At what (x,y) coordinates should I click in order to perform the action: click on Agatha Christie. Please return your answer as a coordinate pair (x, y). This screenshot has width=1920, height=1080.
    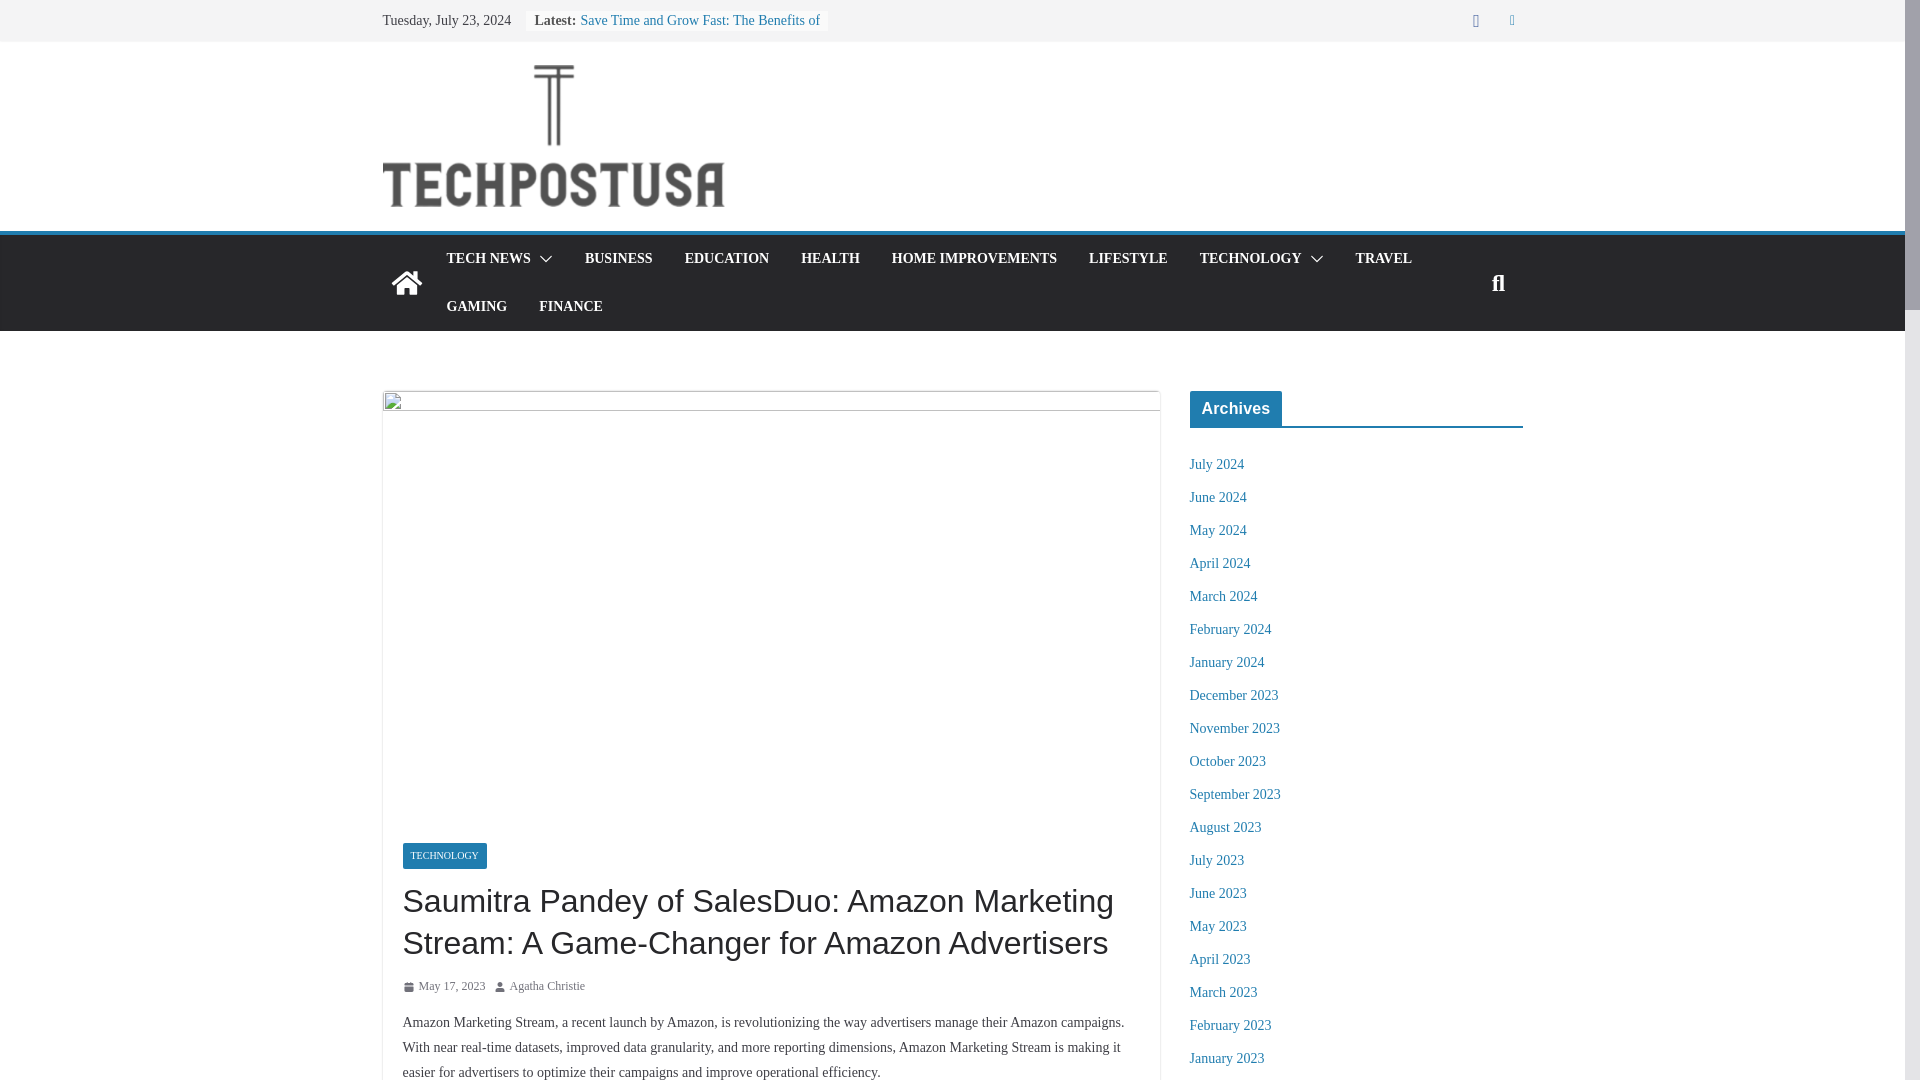
    Looking at the image, I should click on (548, 986).